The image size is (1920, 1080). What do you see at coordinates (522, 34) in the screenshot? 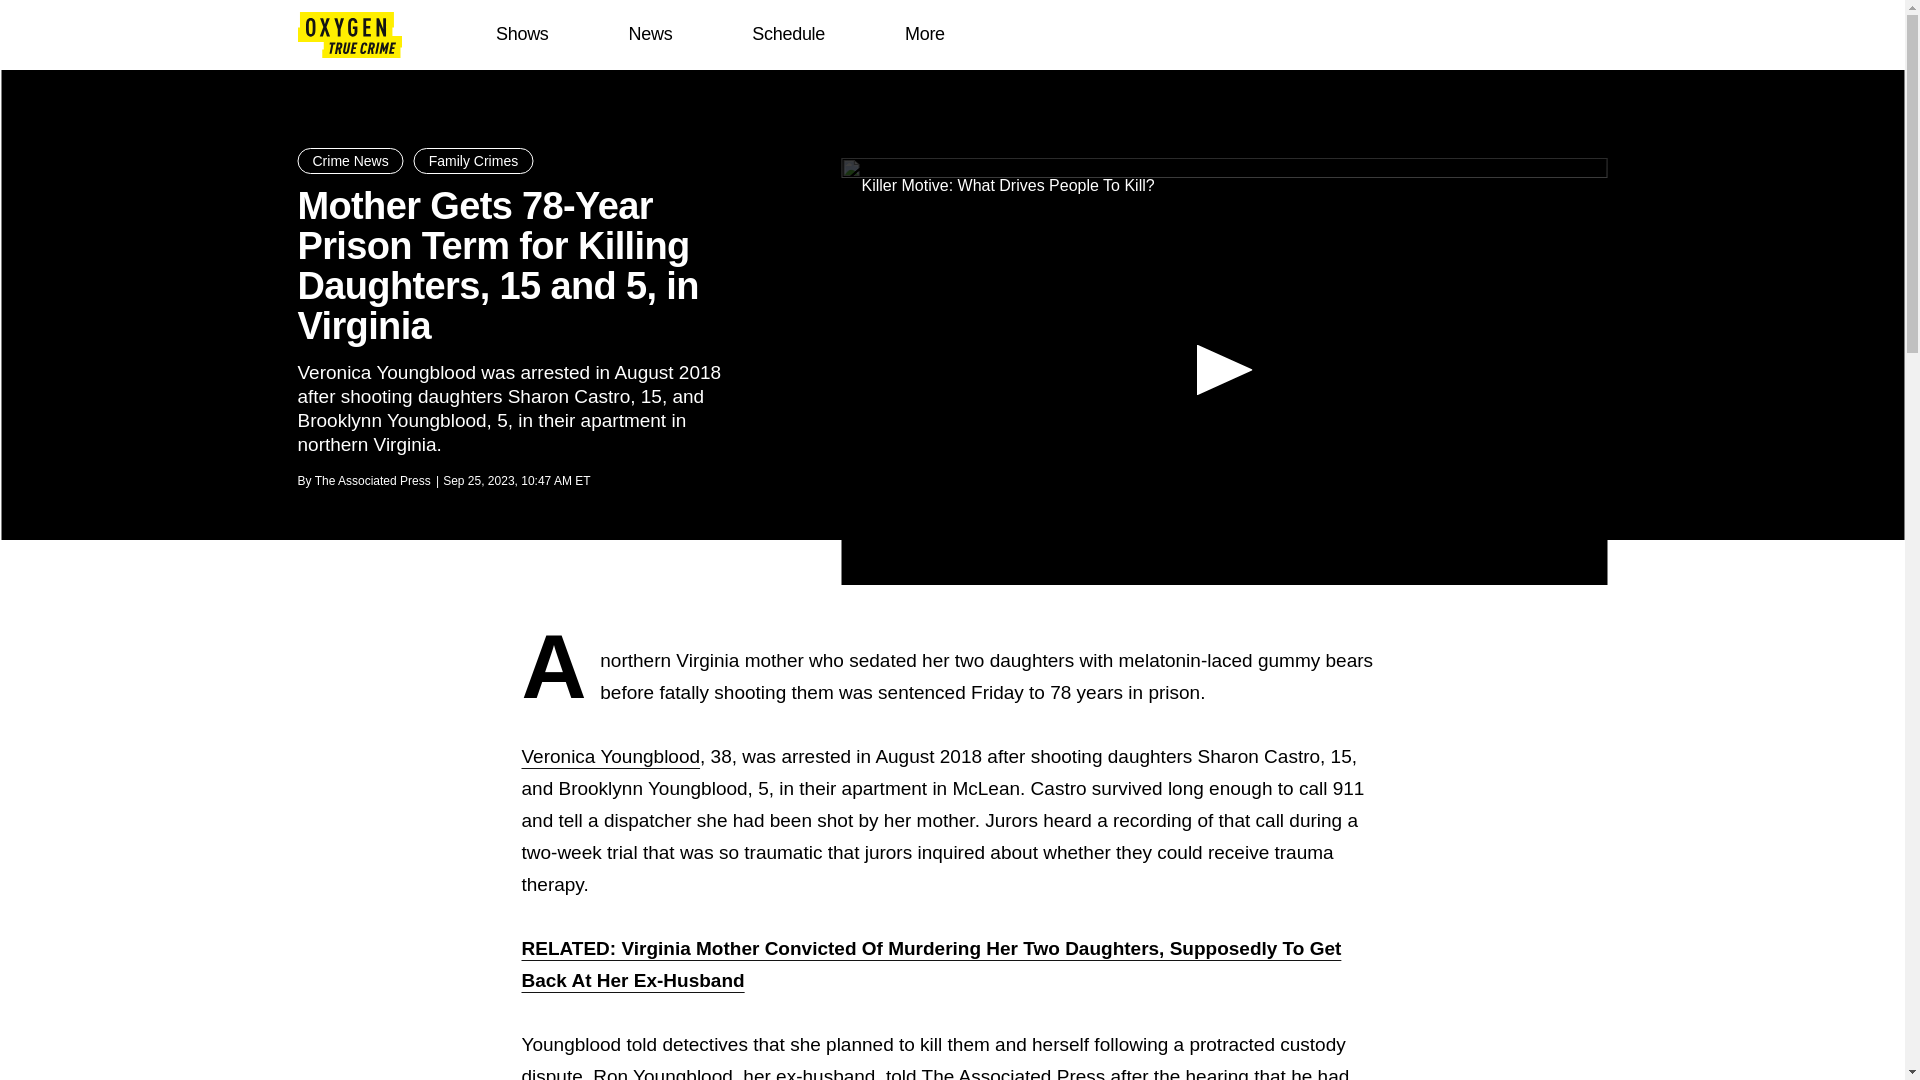
I see `Shows` at bounding box center [522, 34].